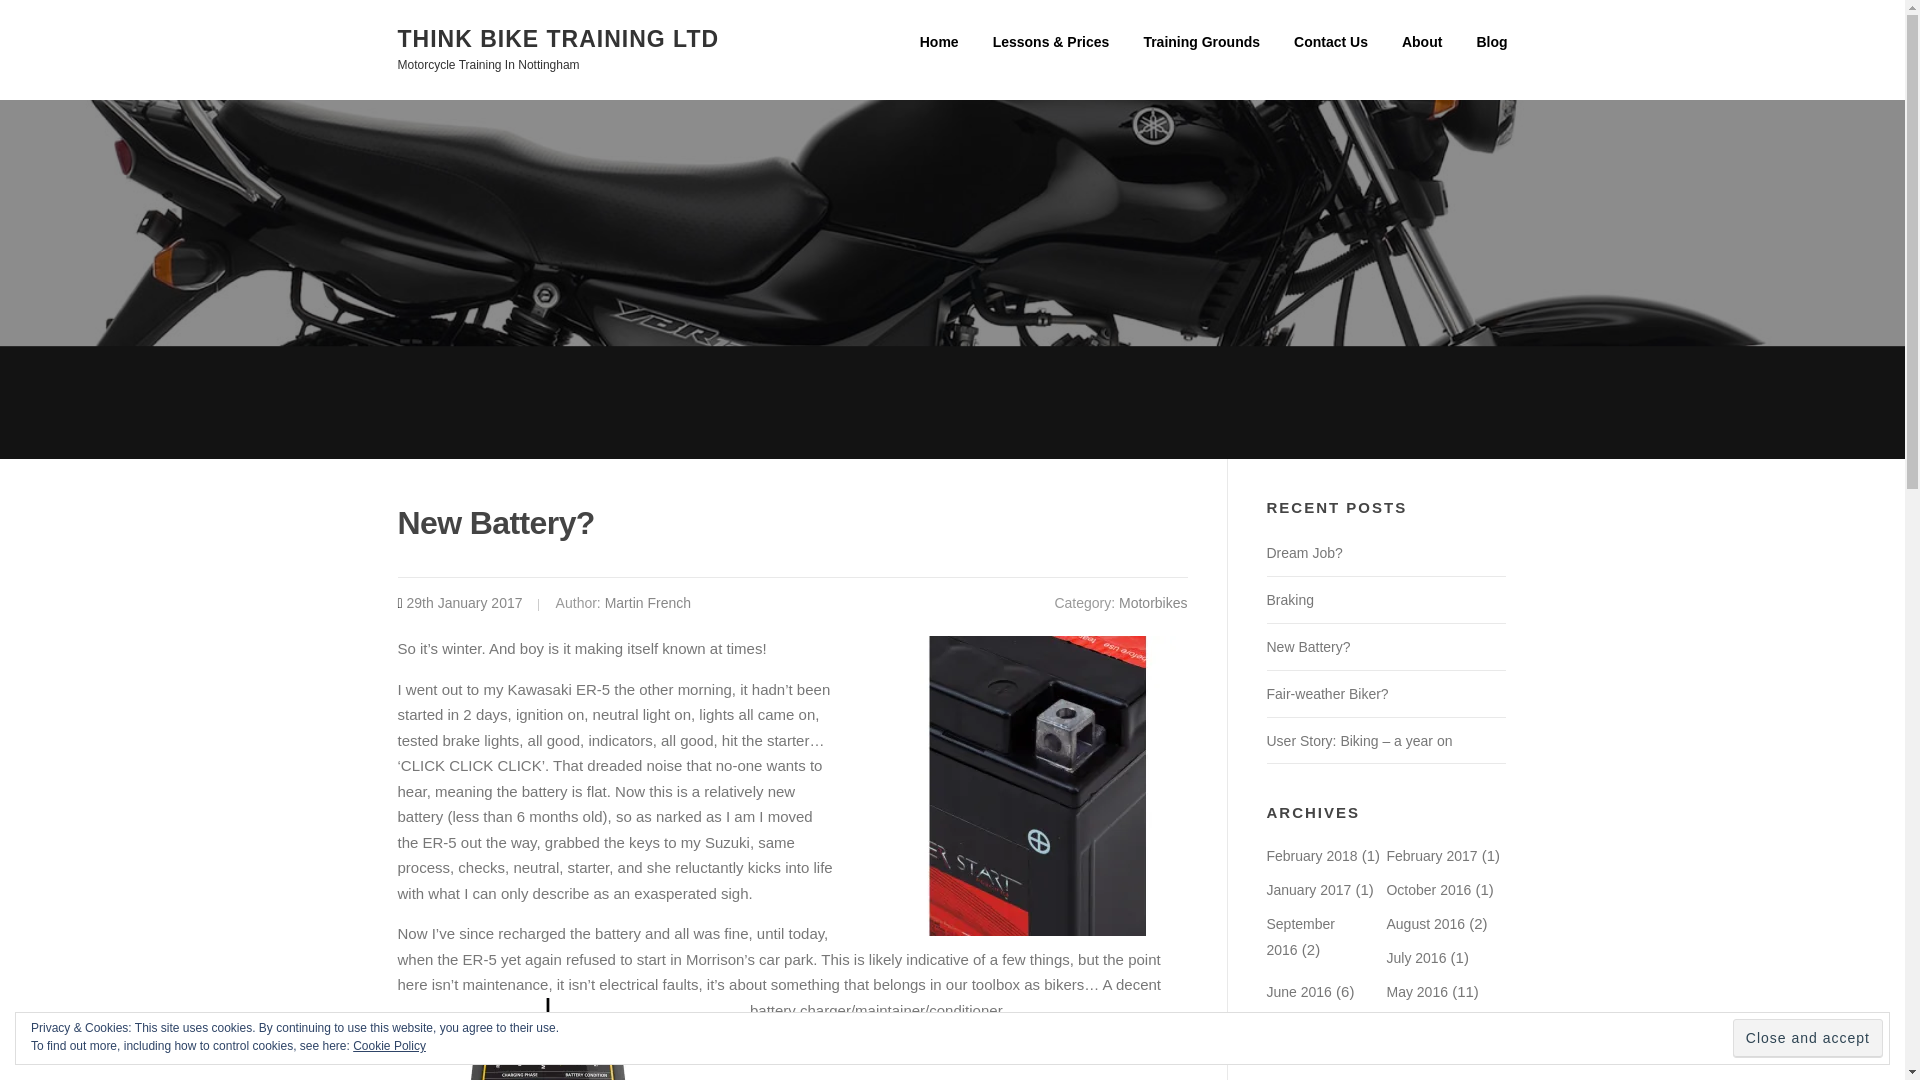 This screenshot has width=1920, height=1080. Describe the element at coordinates (1304, 552) in the screenshot. I see `Dream Job?` at that location.